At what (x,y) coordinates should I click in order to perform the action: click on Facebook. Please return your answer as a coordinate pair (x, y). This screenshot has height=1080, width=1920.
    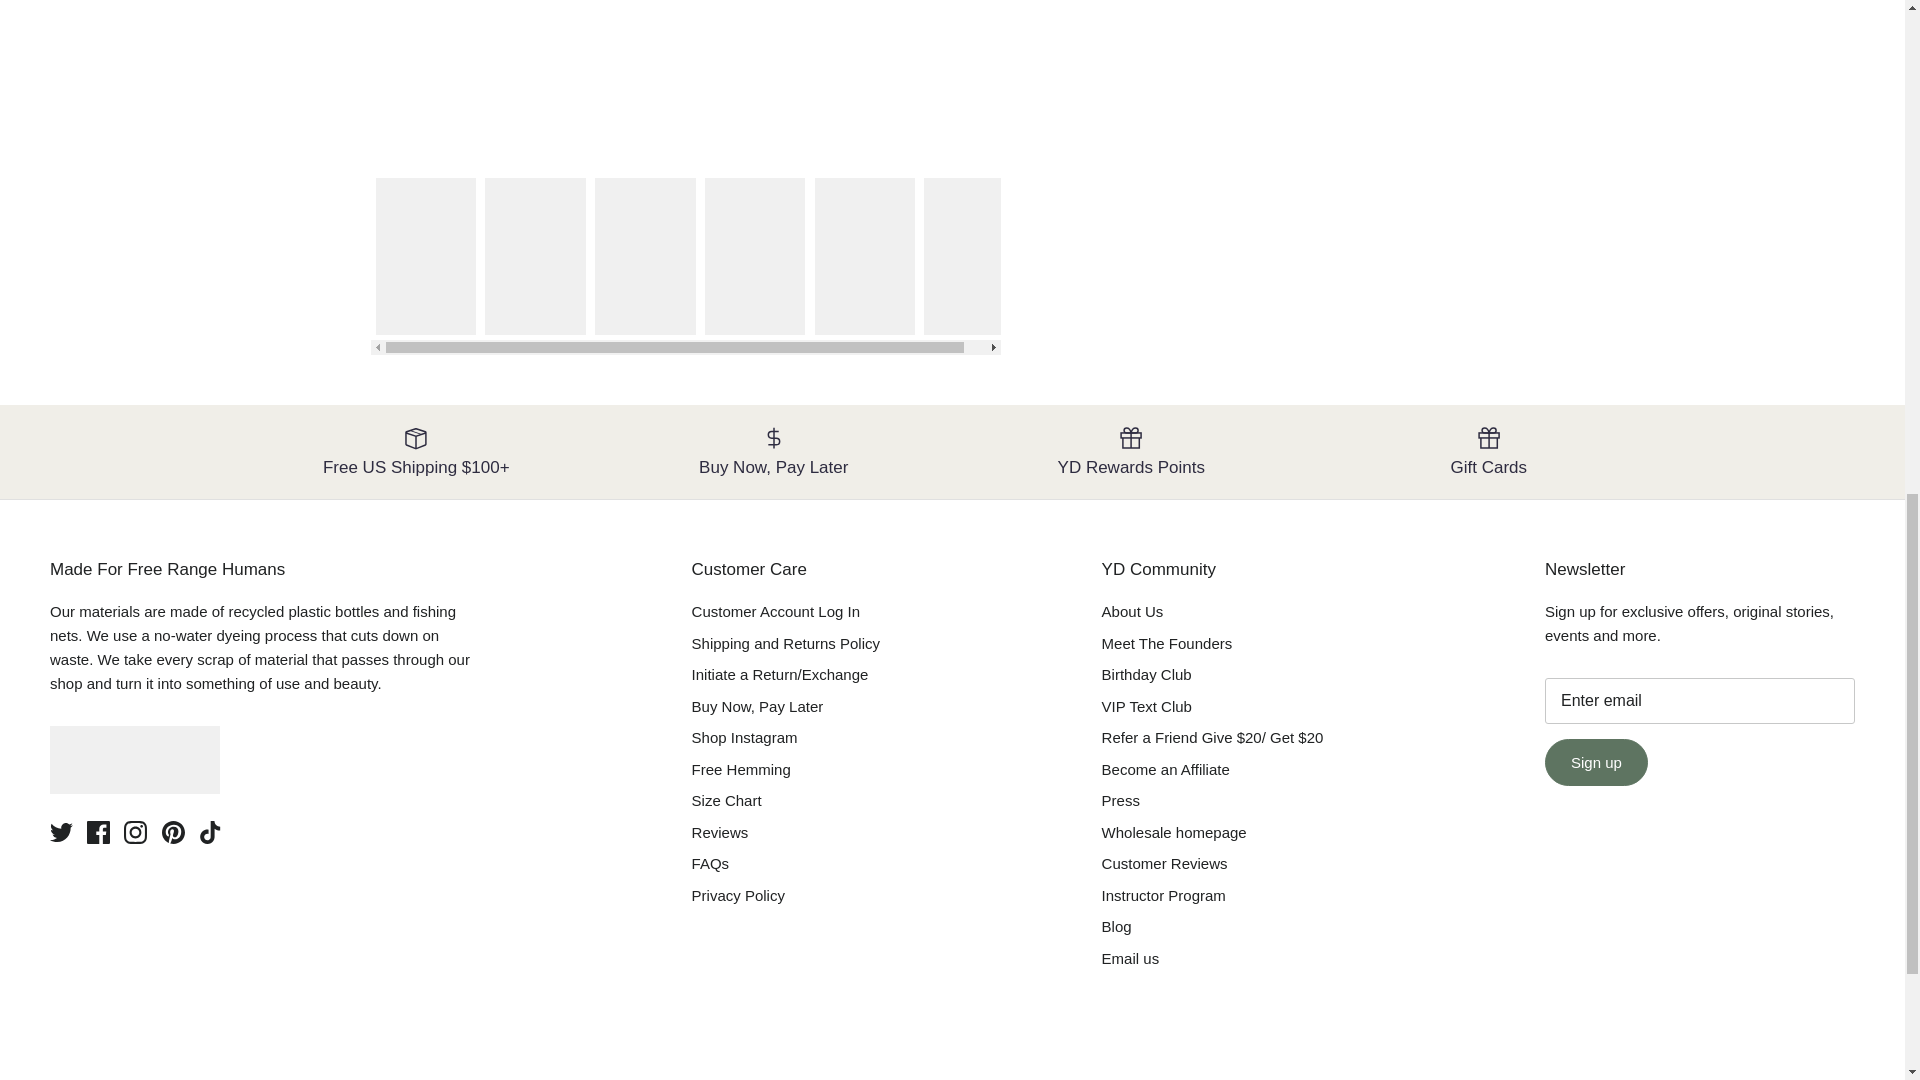
    Looking at the image, I should click on (98, 832).